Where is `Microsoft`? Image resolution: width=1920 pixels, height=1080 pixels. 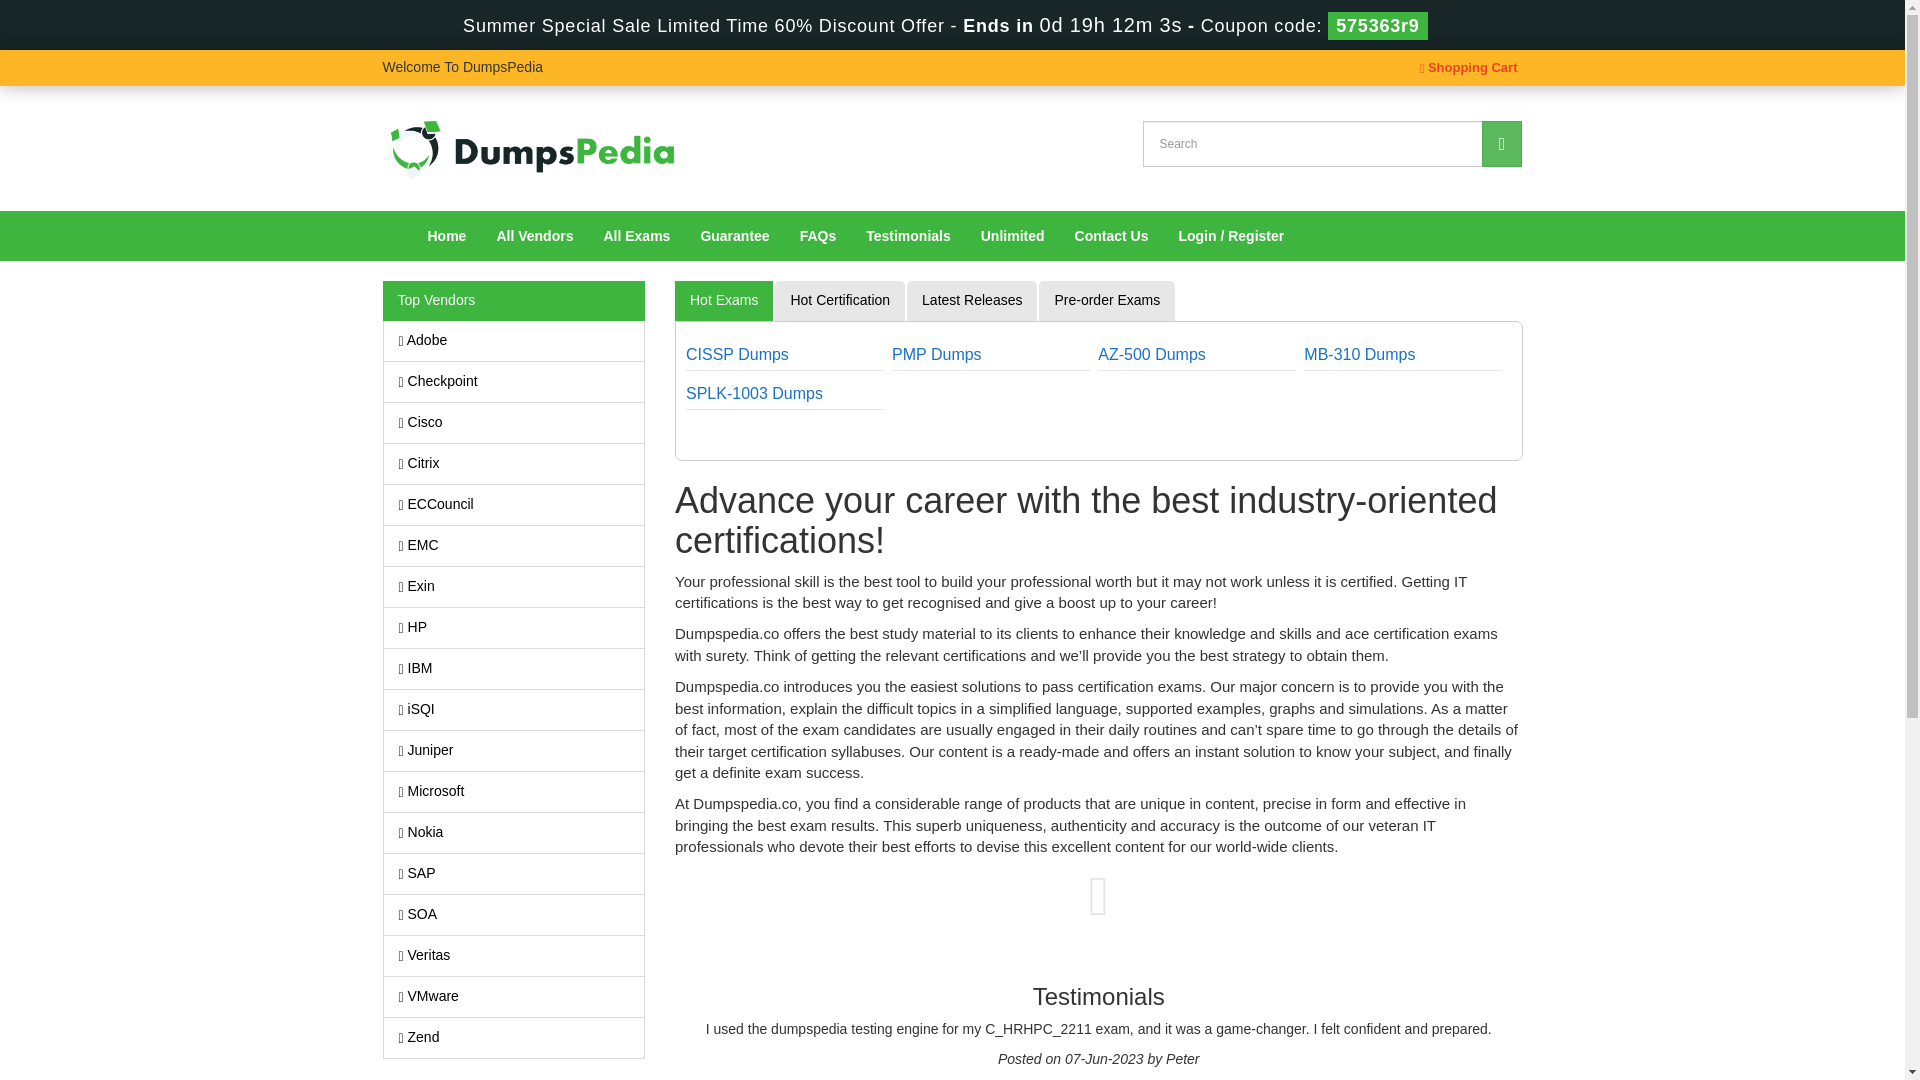 Microsoft is located at coordinates (514, 792).